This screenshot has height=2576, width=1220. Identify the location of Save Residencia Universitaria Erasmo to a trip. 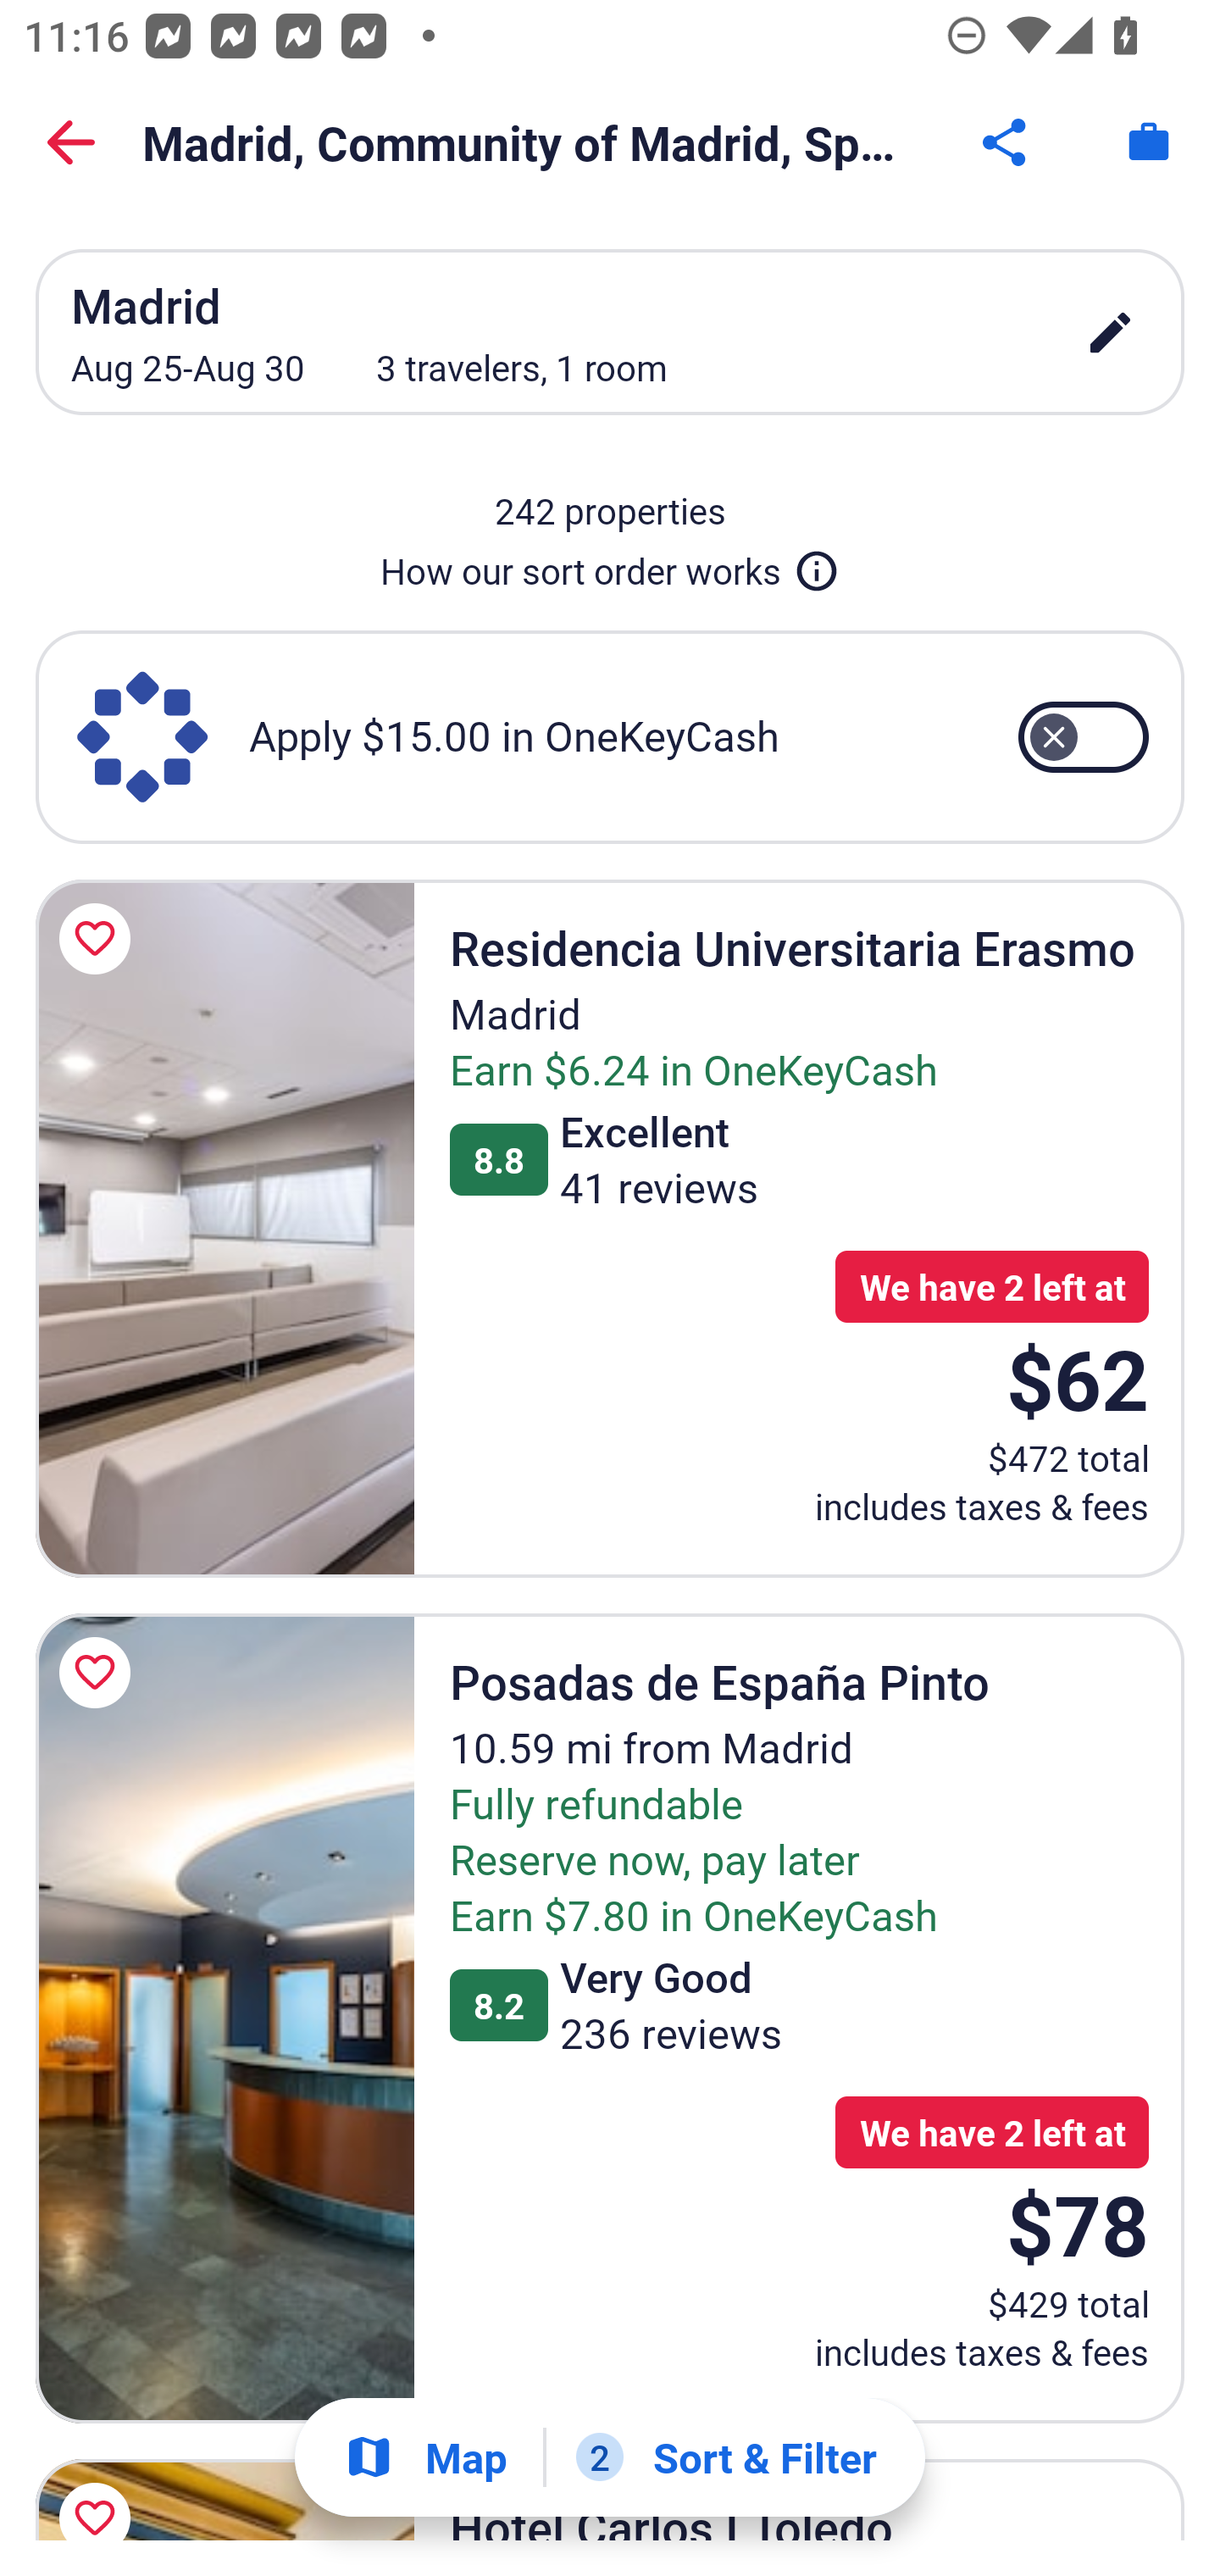
(100, 939).